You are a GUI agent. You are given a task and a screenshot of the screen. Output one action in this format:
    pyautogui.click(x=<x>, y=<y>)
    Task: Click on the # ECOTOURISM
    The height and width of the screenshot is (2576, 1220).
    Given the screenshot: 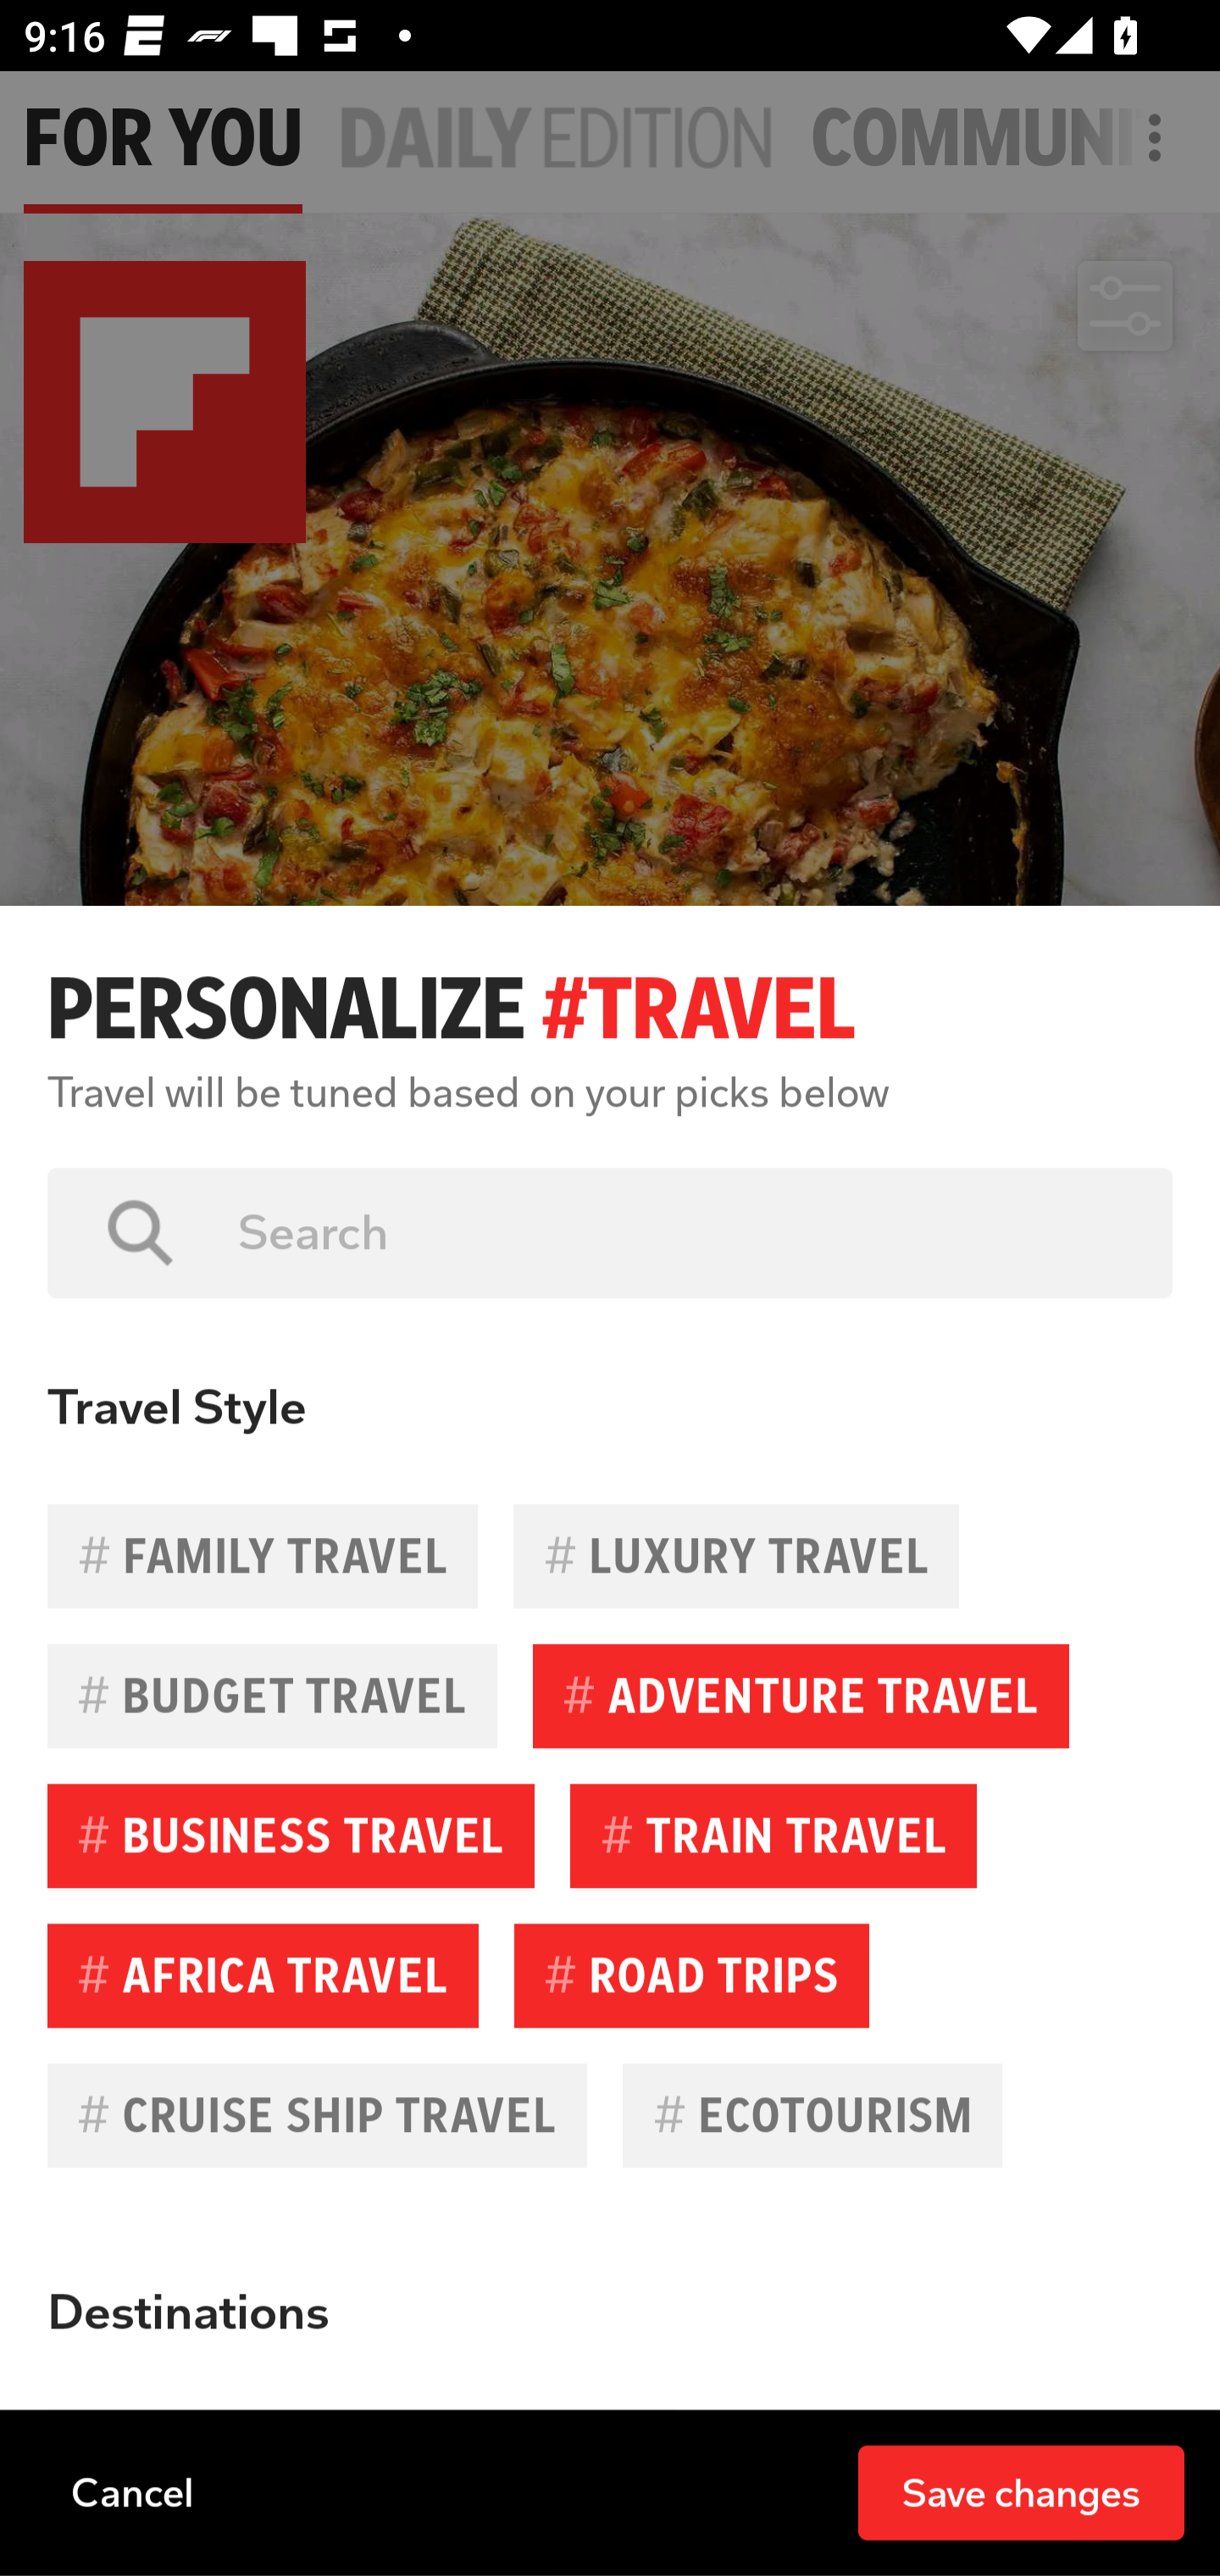 What is the action you would take?
    pyautogui.click(x=812, y=2115)
    